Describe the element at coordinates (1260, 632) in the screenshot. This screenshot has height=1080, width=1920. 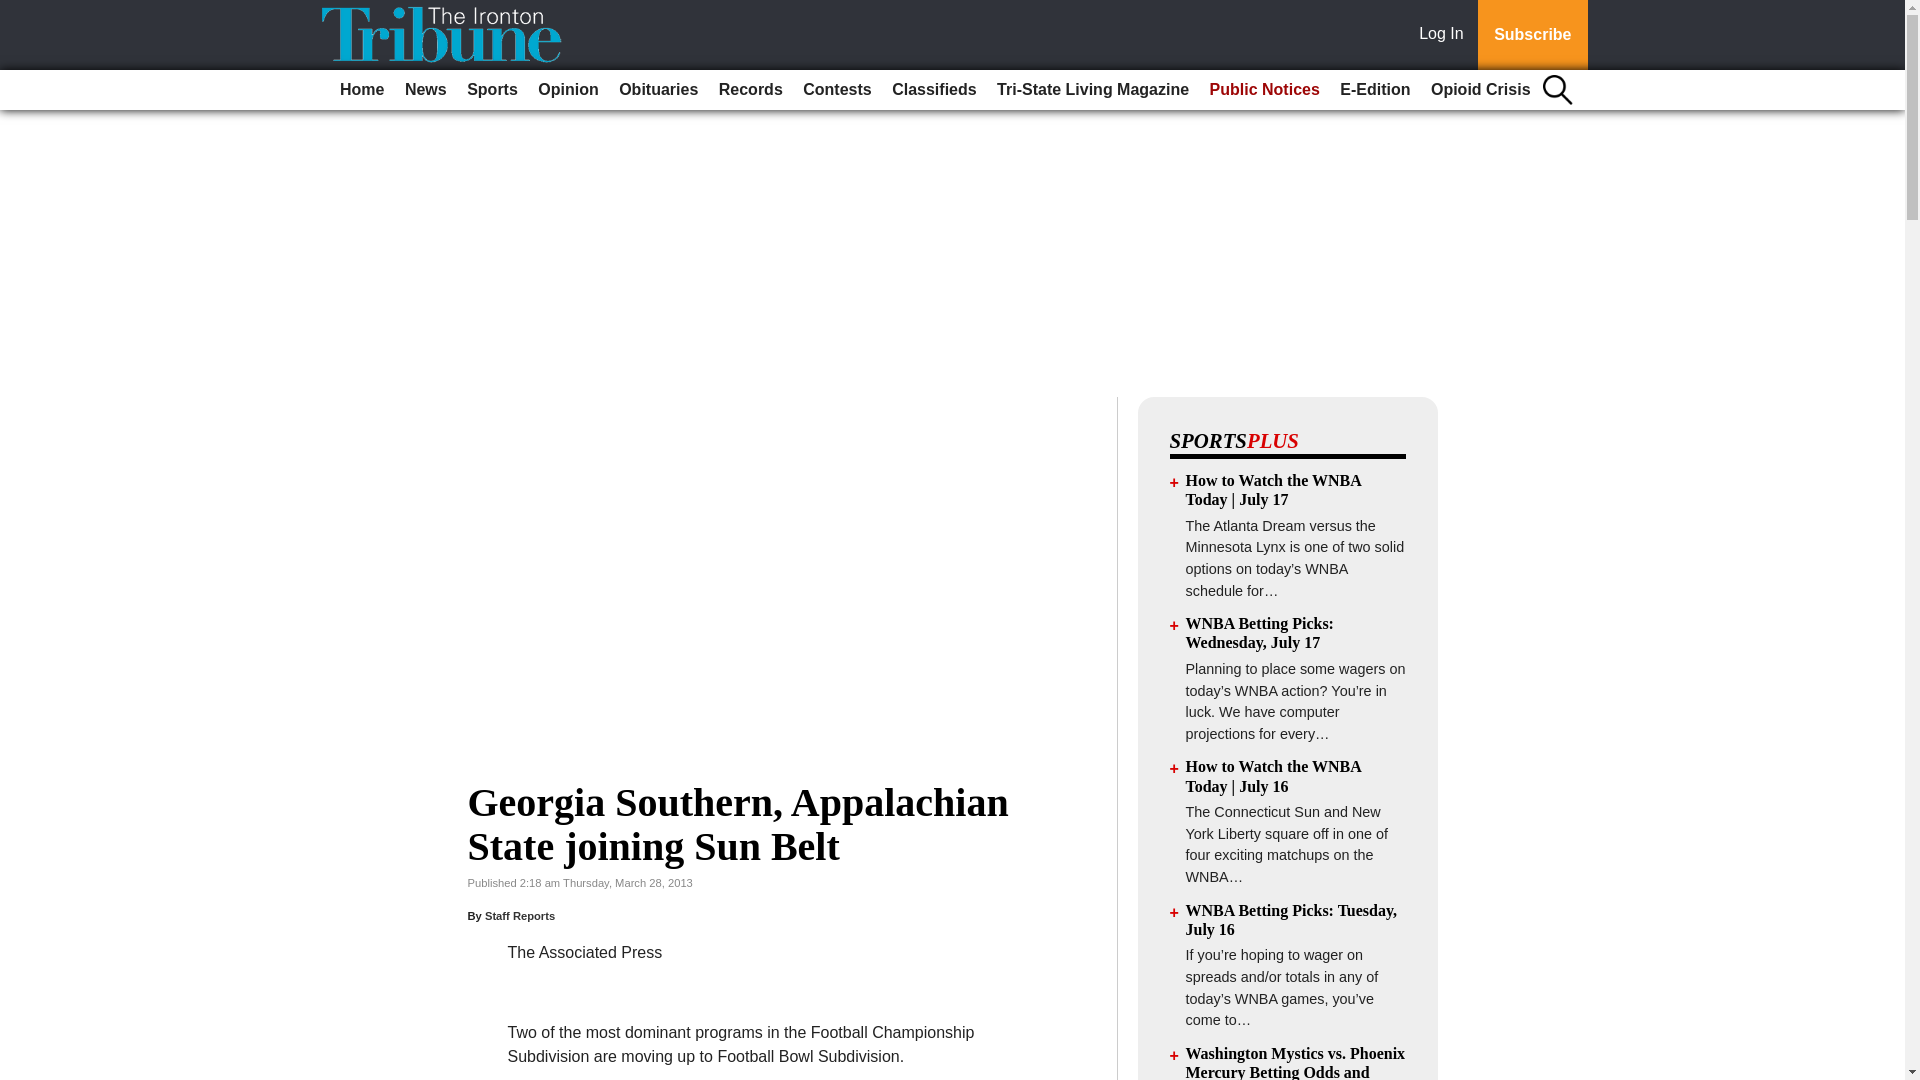
I see `WNBA Betting Picks: Wednesday, July 17` at that location.